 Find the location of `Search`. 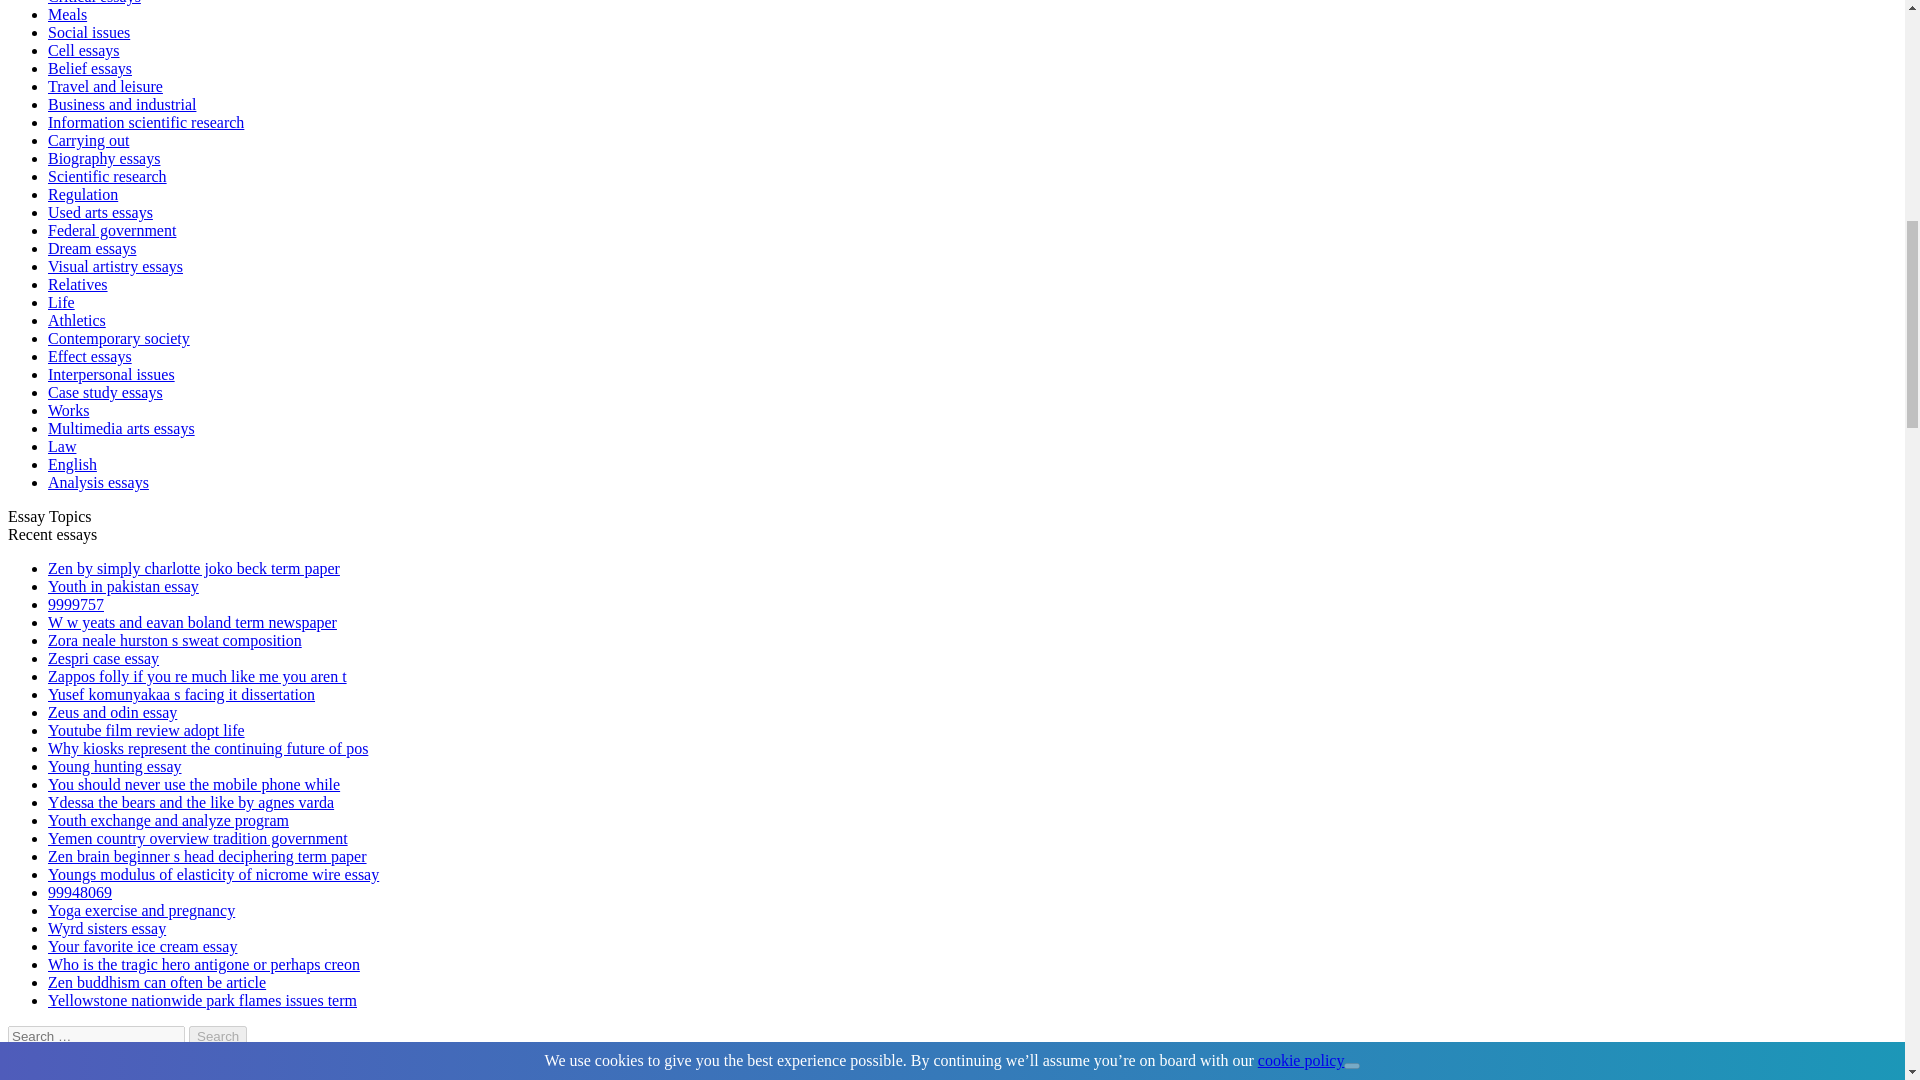

Search is located at coordinates (218, 1036).